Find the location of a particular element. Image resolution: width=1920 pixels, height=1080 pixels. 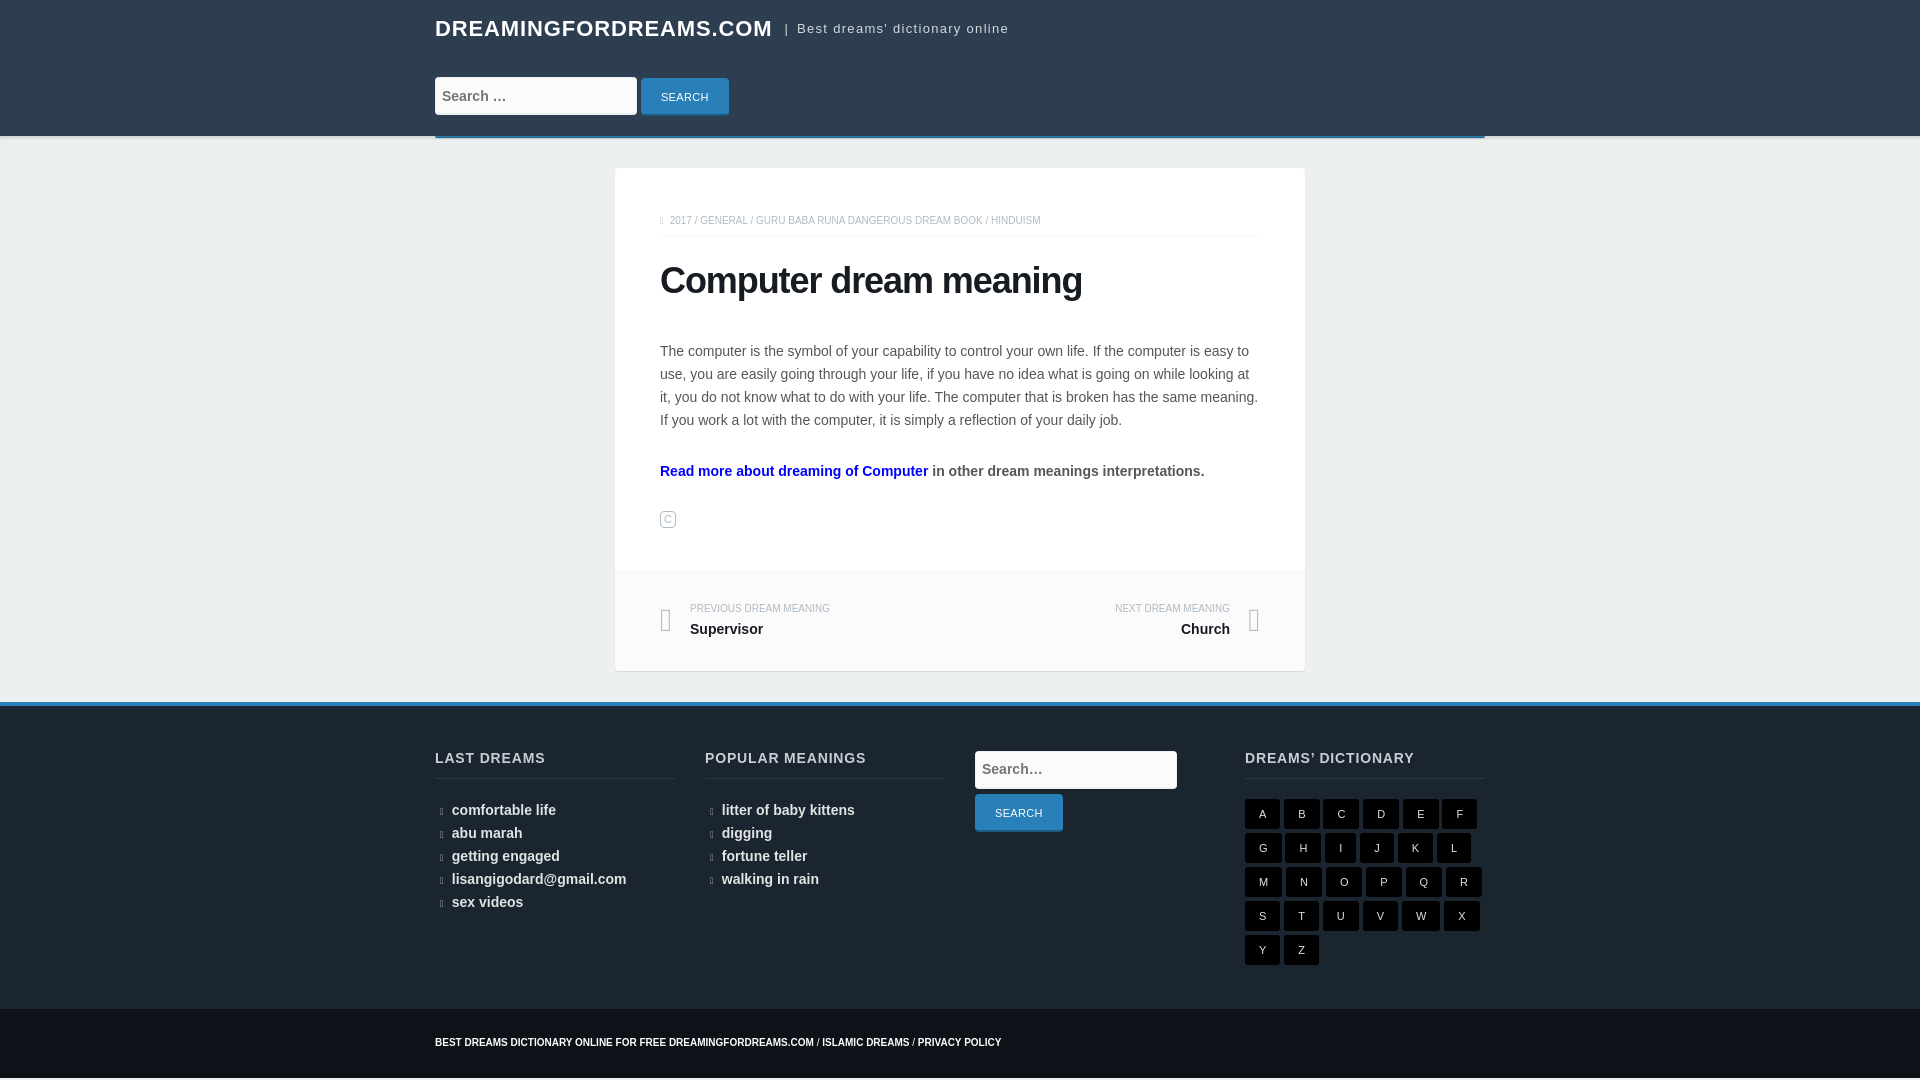

1,275 topics is located at coordinates (1263, 882).